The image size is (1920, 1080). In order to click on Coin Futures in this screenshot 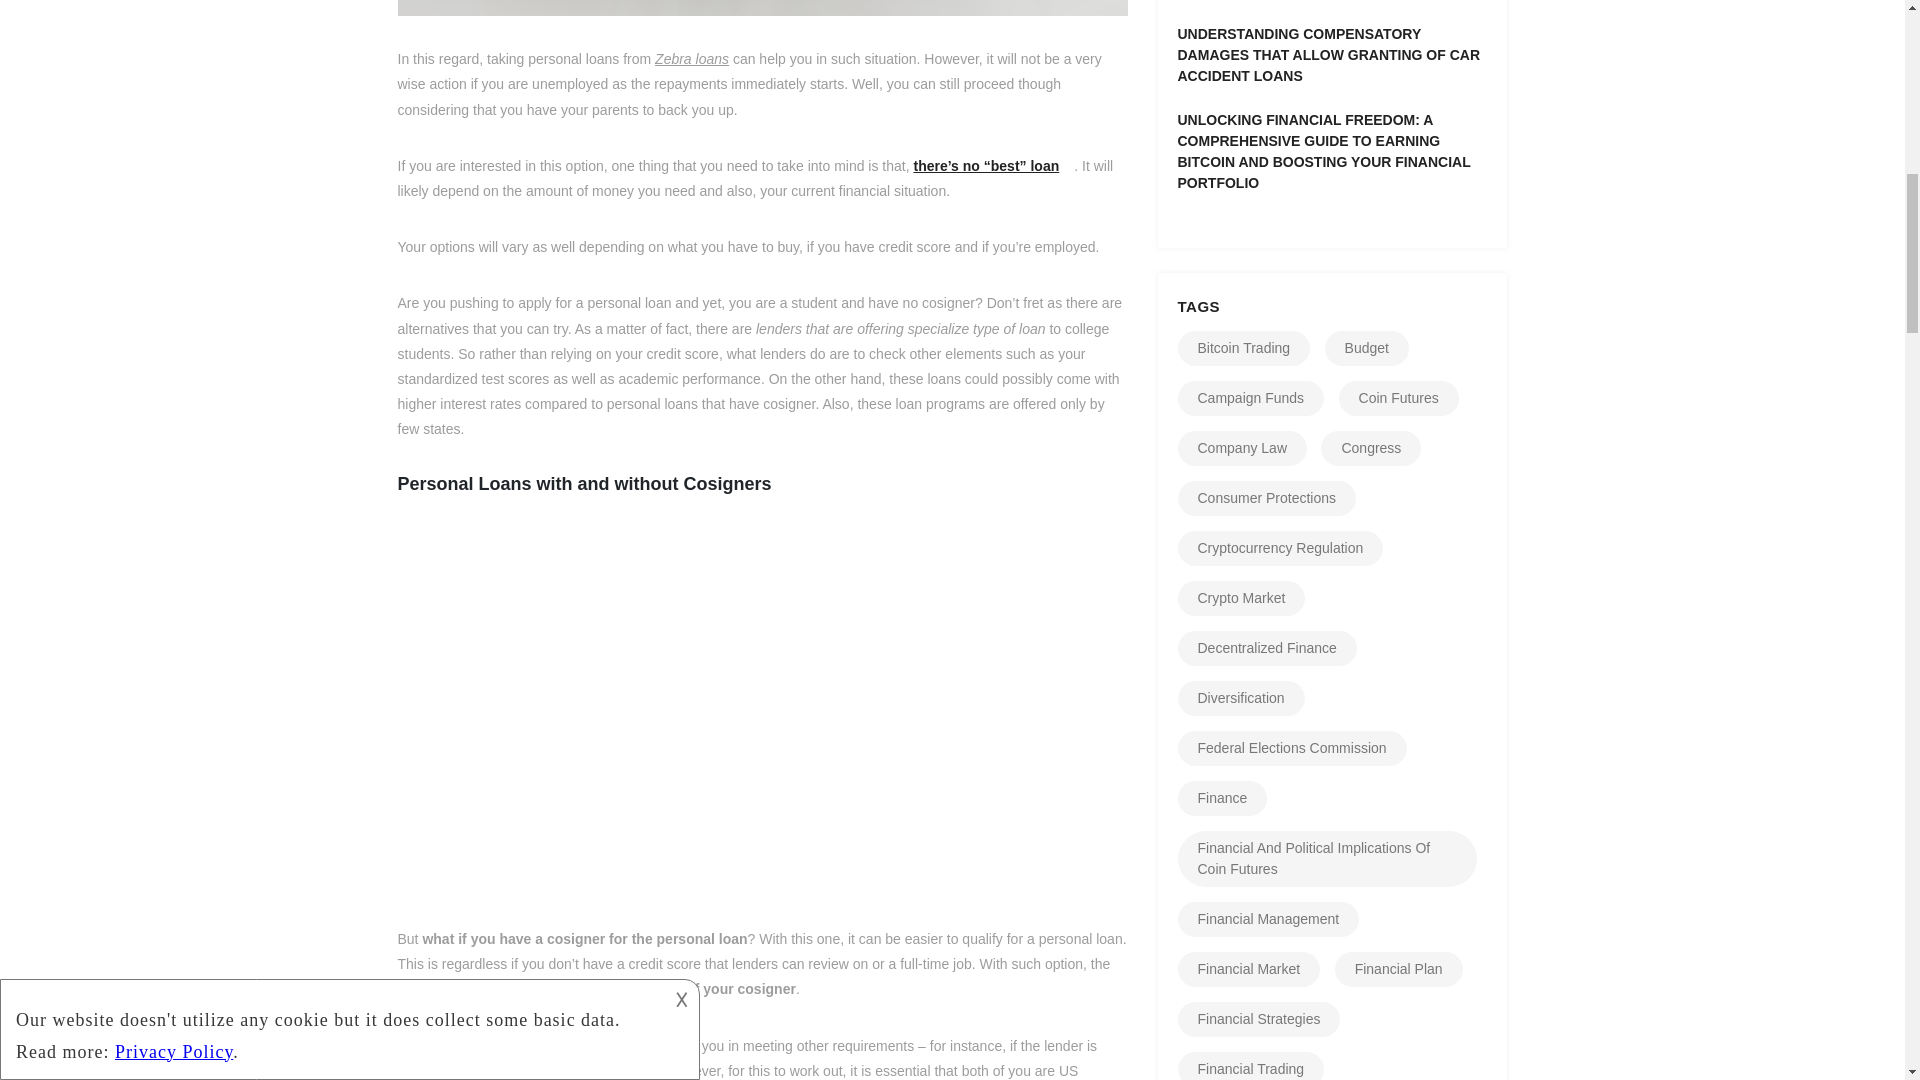, I will do `click(1398, 398)`.